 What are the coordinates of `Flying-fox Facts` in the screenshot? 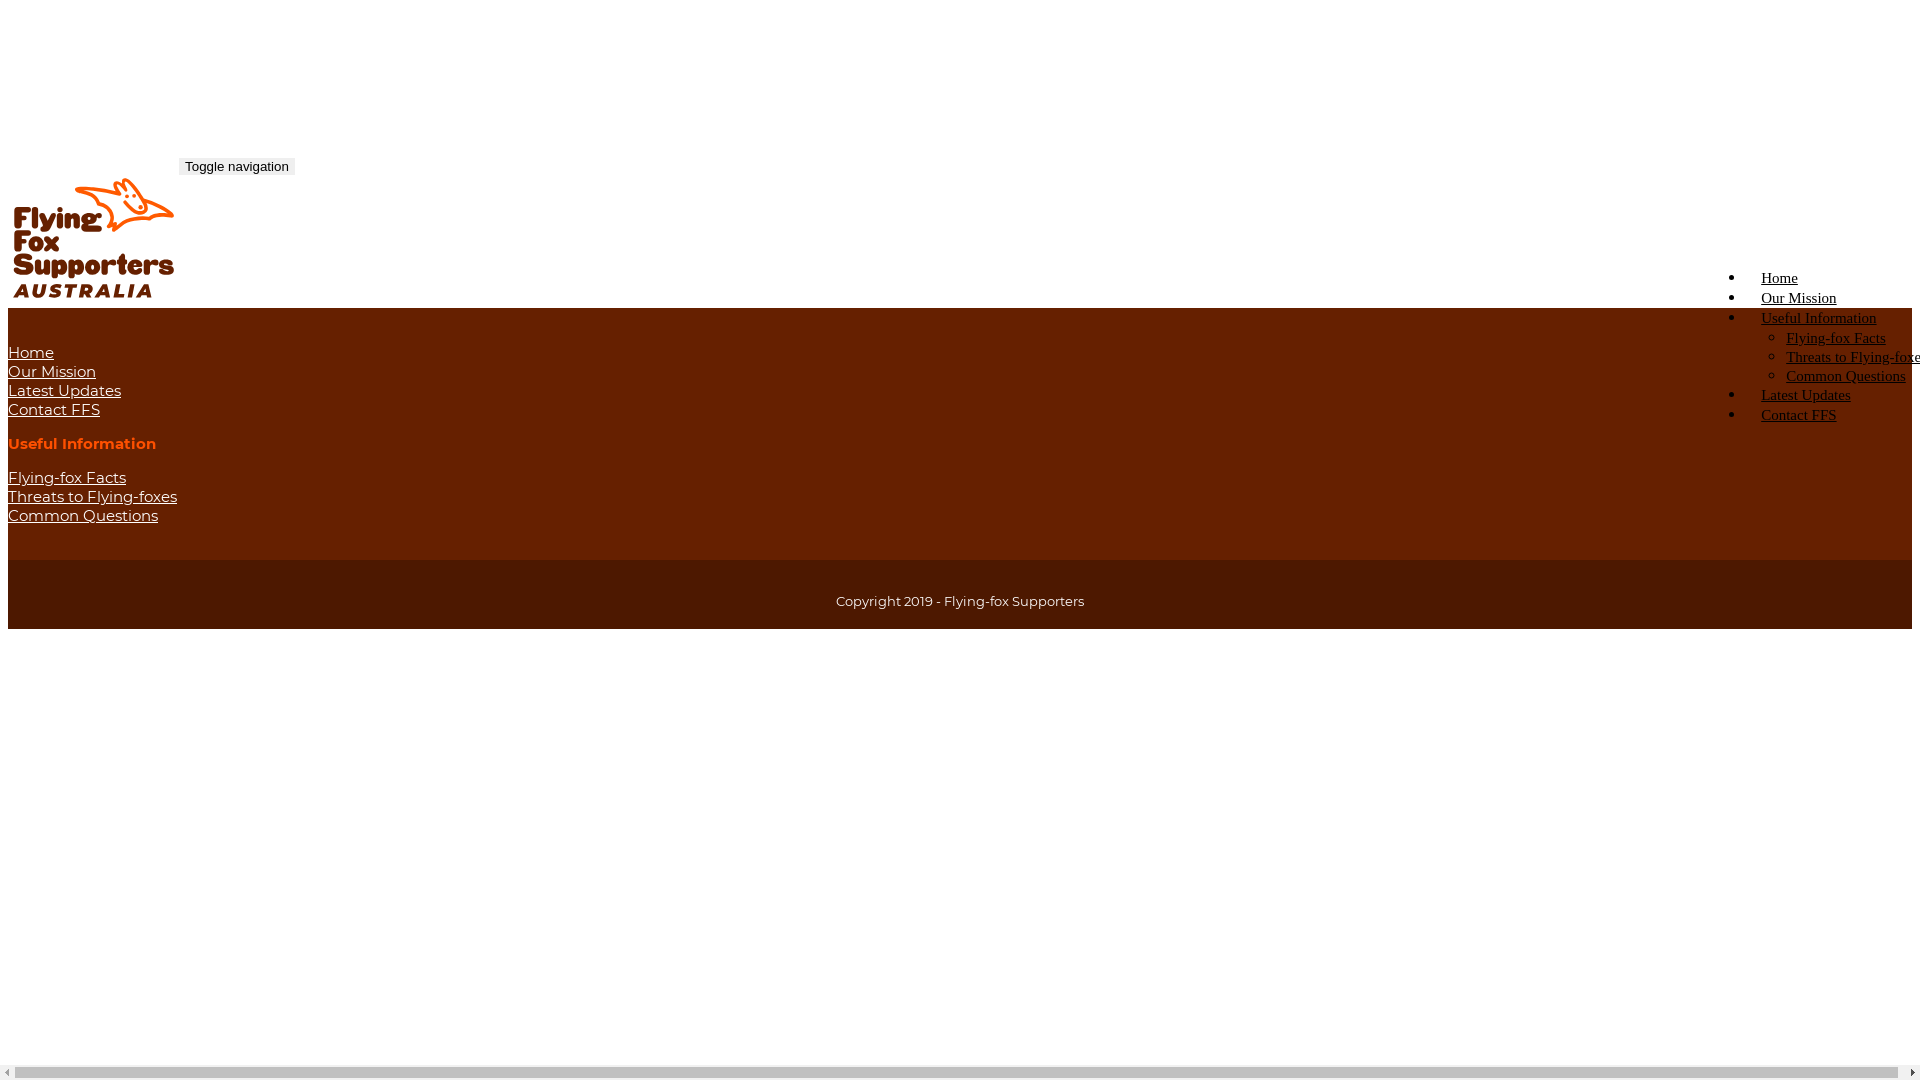 It's located at (1836, 338).